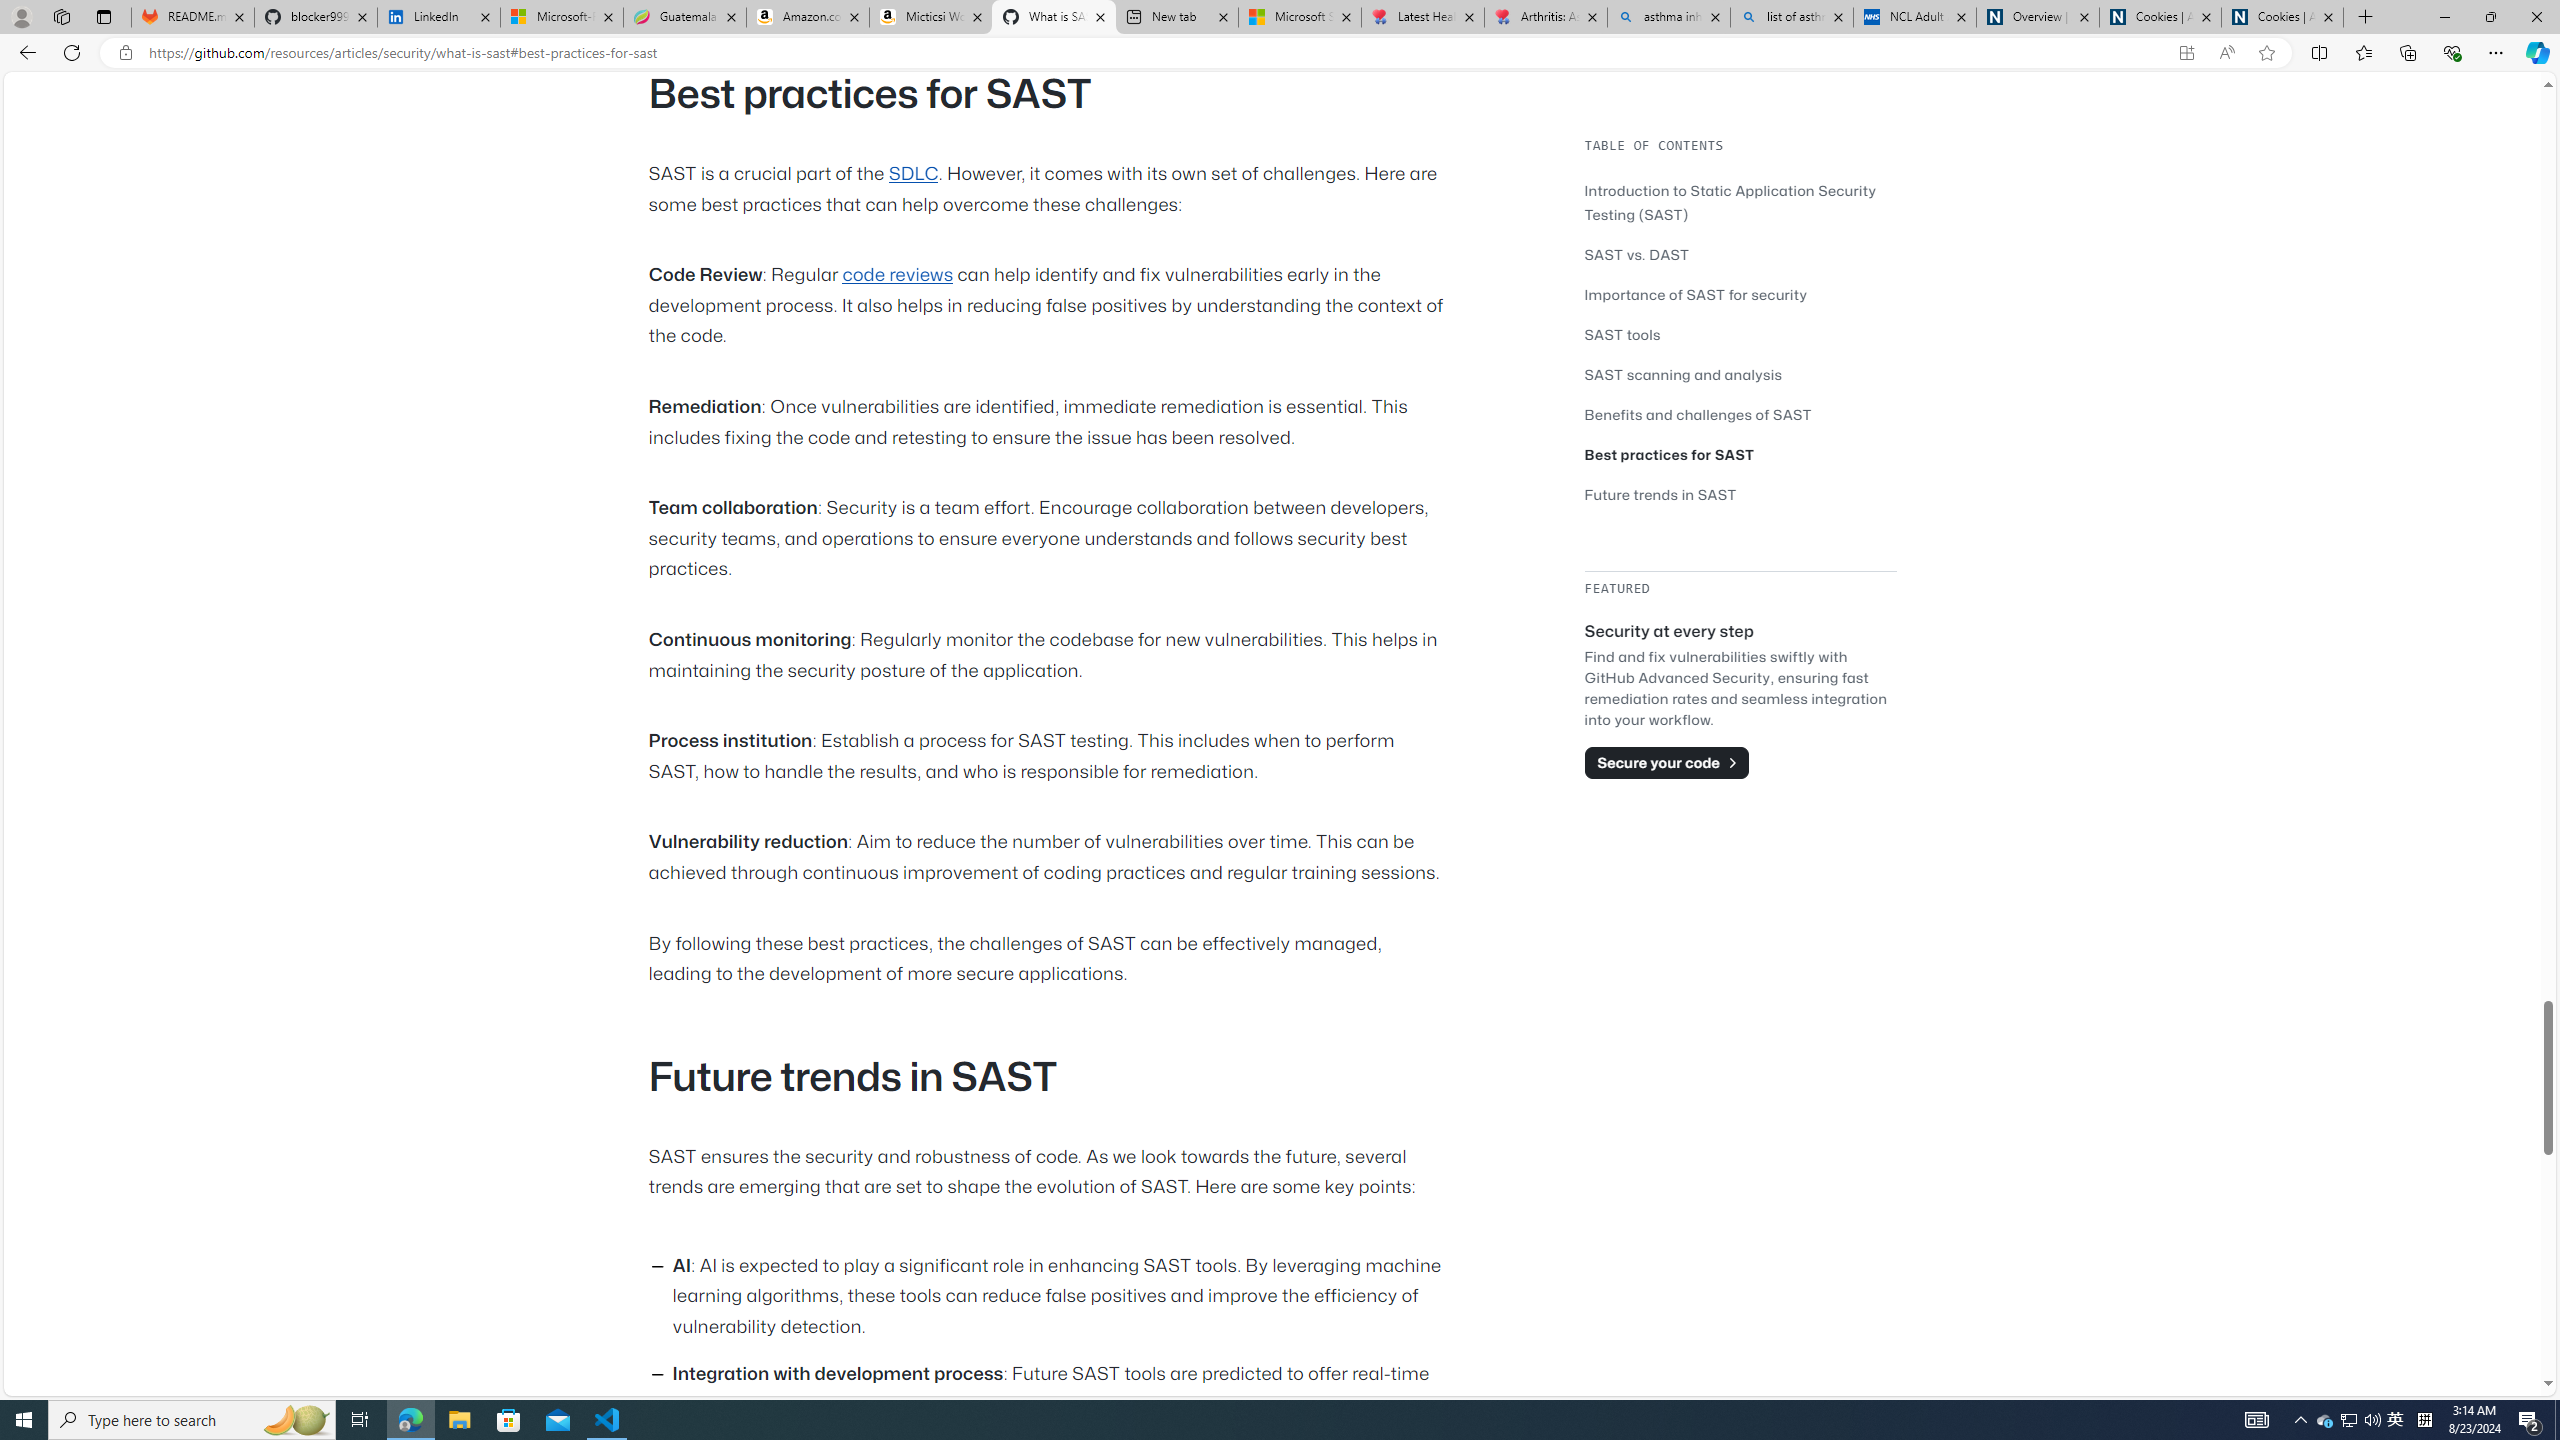  I want to click on SDLC, so click(914, 174).